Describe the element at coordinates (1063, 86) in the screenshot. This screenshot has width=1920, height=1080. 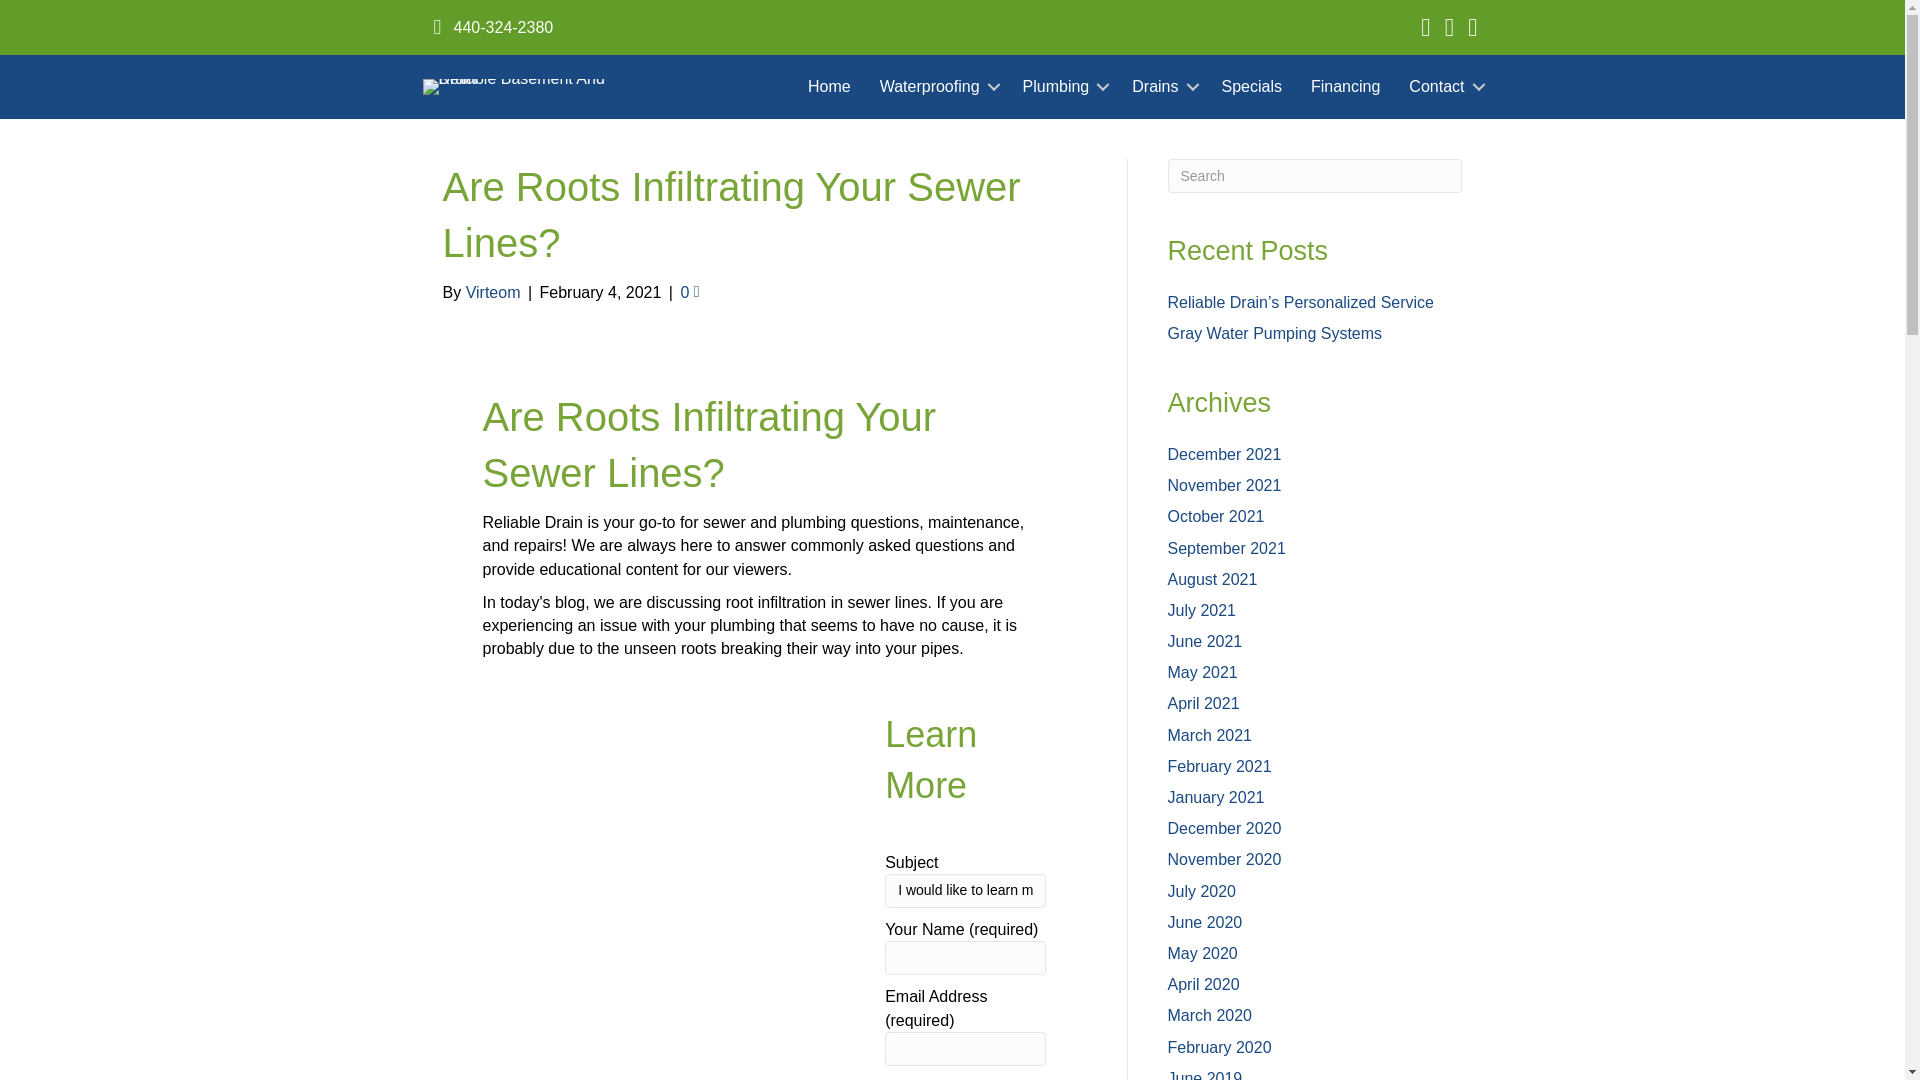
I see `Plumbing` at that location.